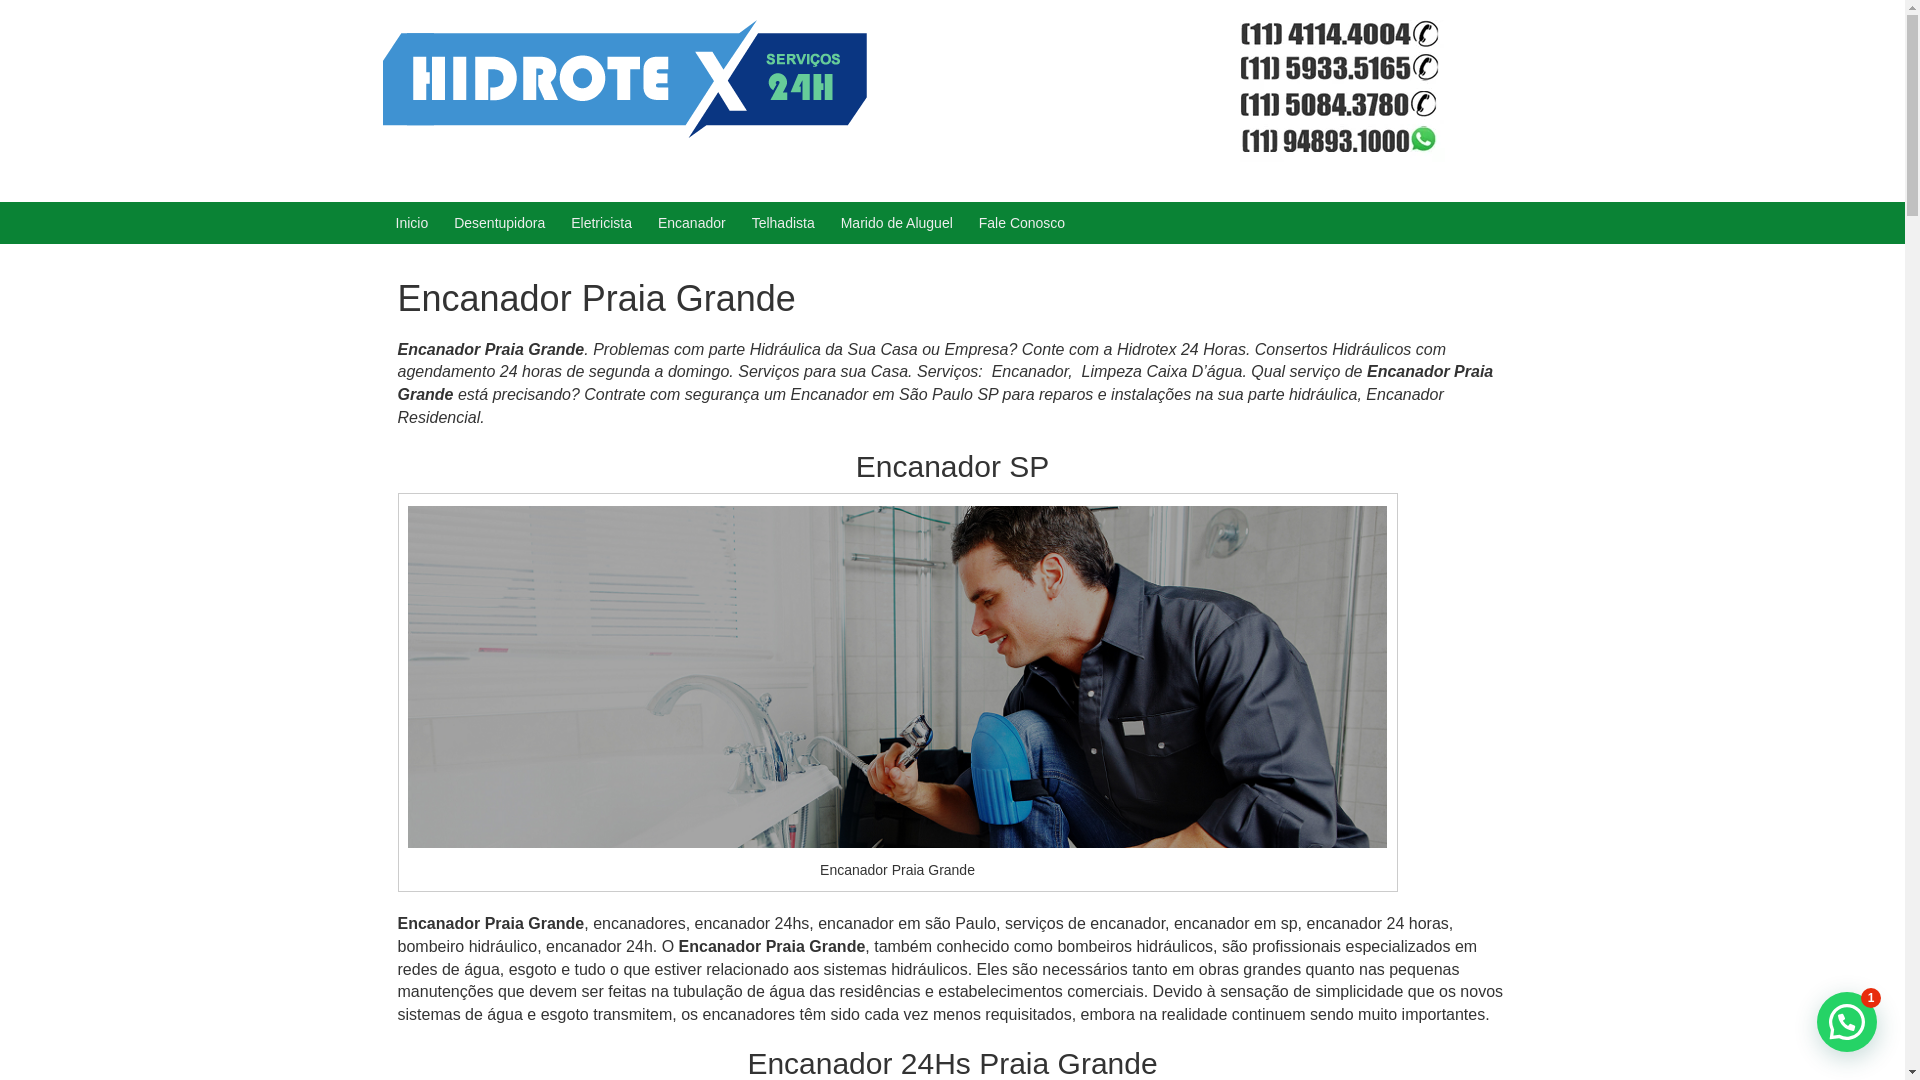 Image resolution: width=1920 pixels, height=1080 pixels. Describe the element at coordinates (500, 223) in the screenshot. I see `Desentupidora` at that location.